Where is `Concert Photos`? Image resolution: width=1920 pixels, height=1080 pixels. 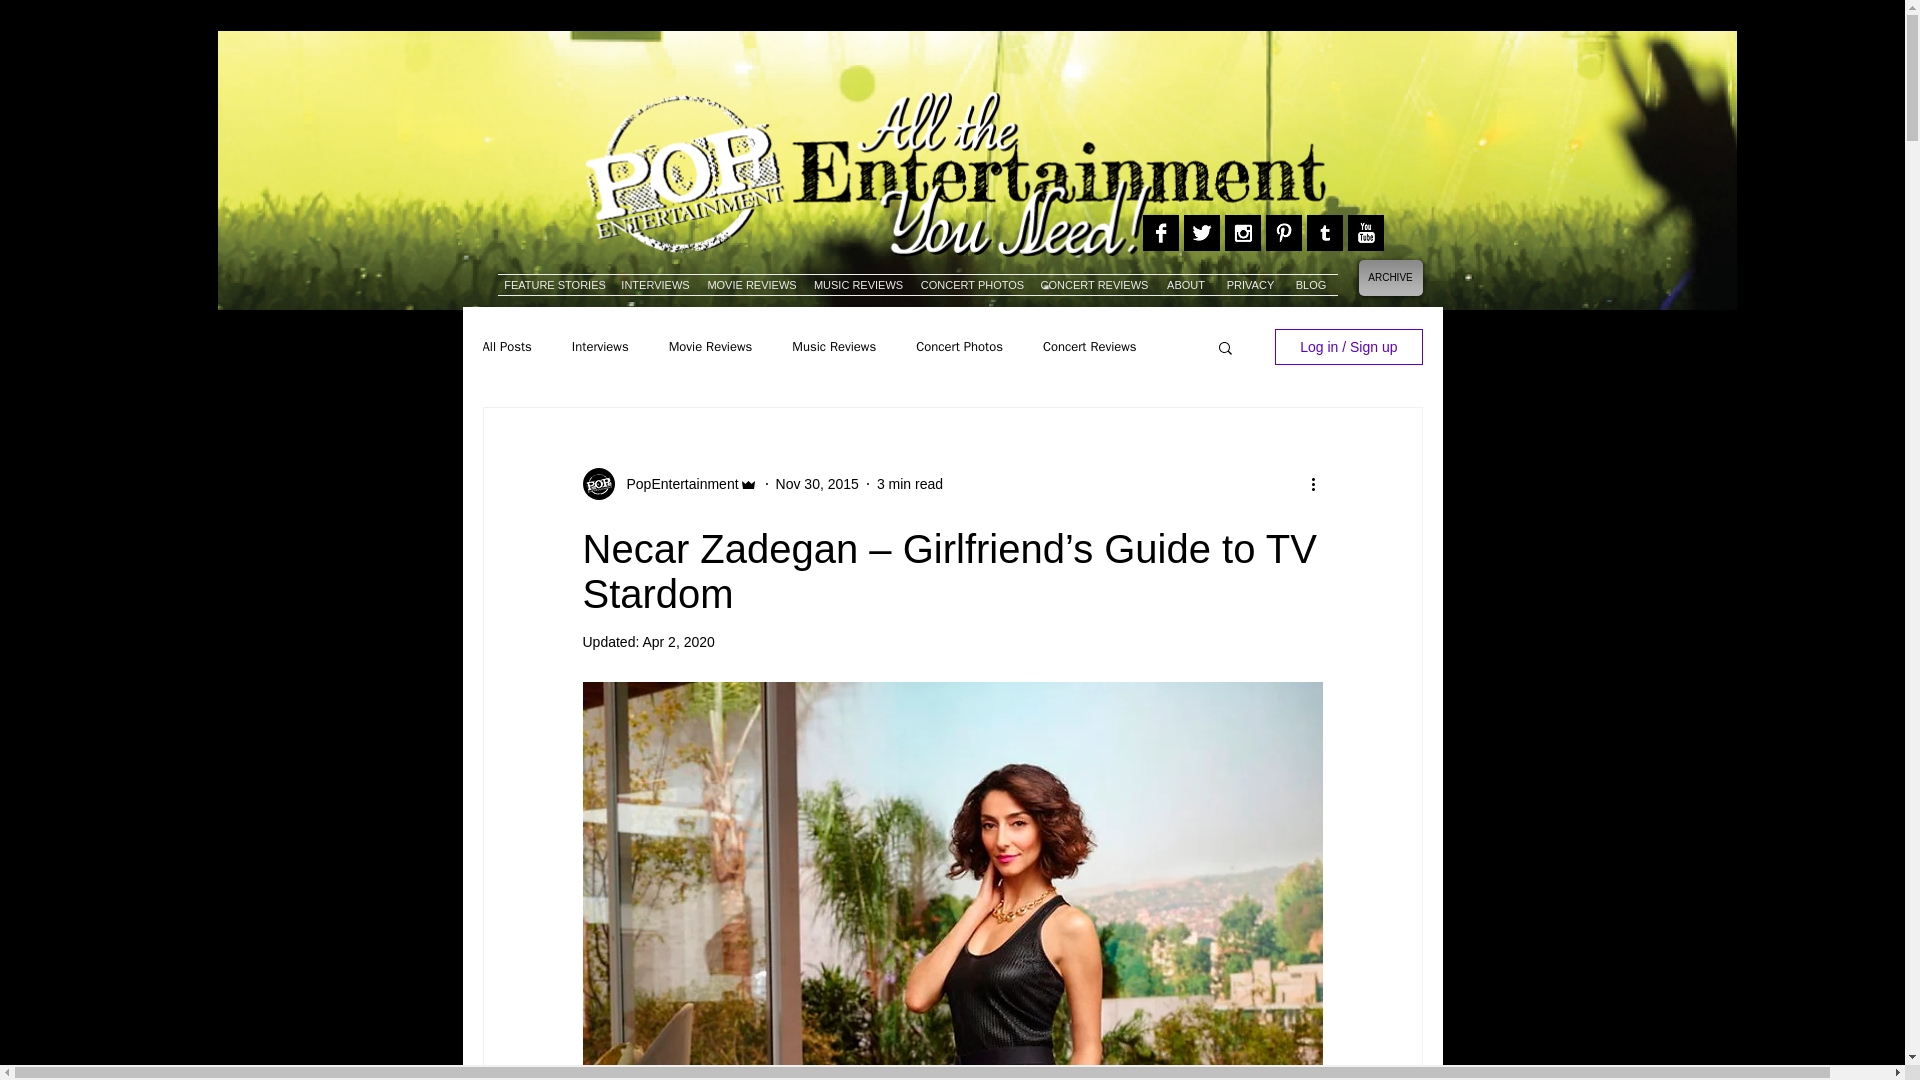 Concert Photos is located at coordinates (958, 347).